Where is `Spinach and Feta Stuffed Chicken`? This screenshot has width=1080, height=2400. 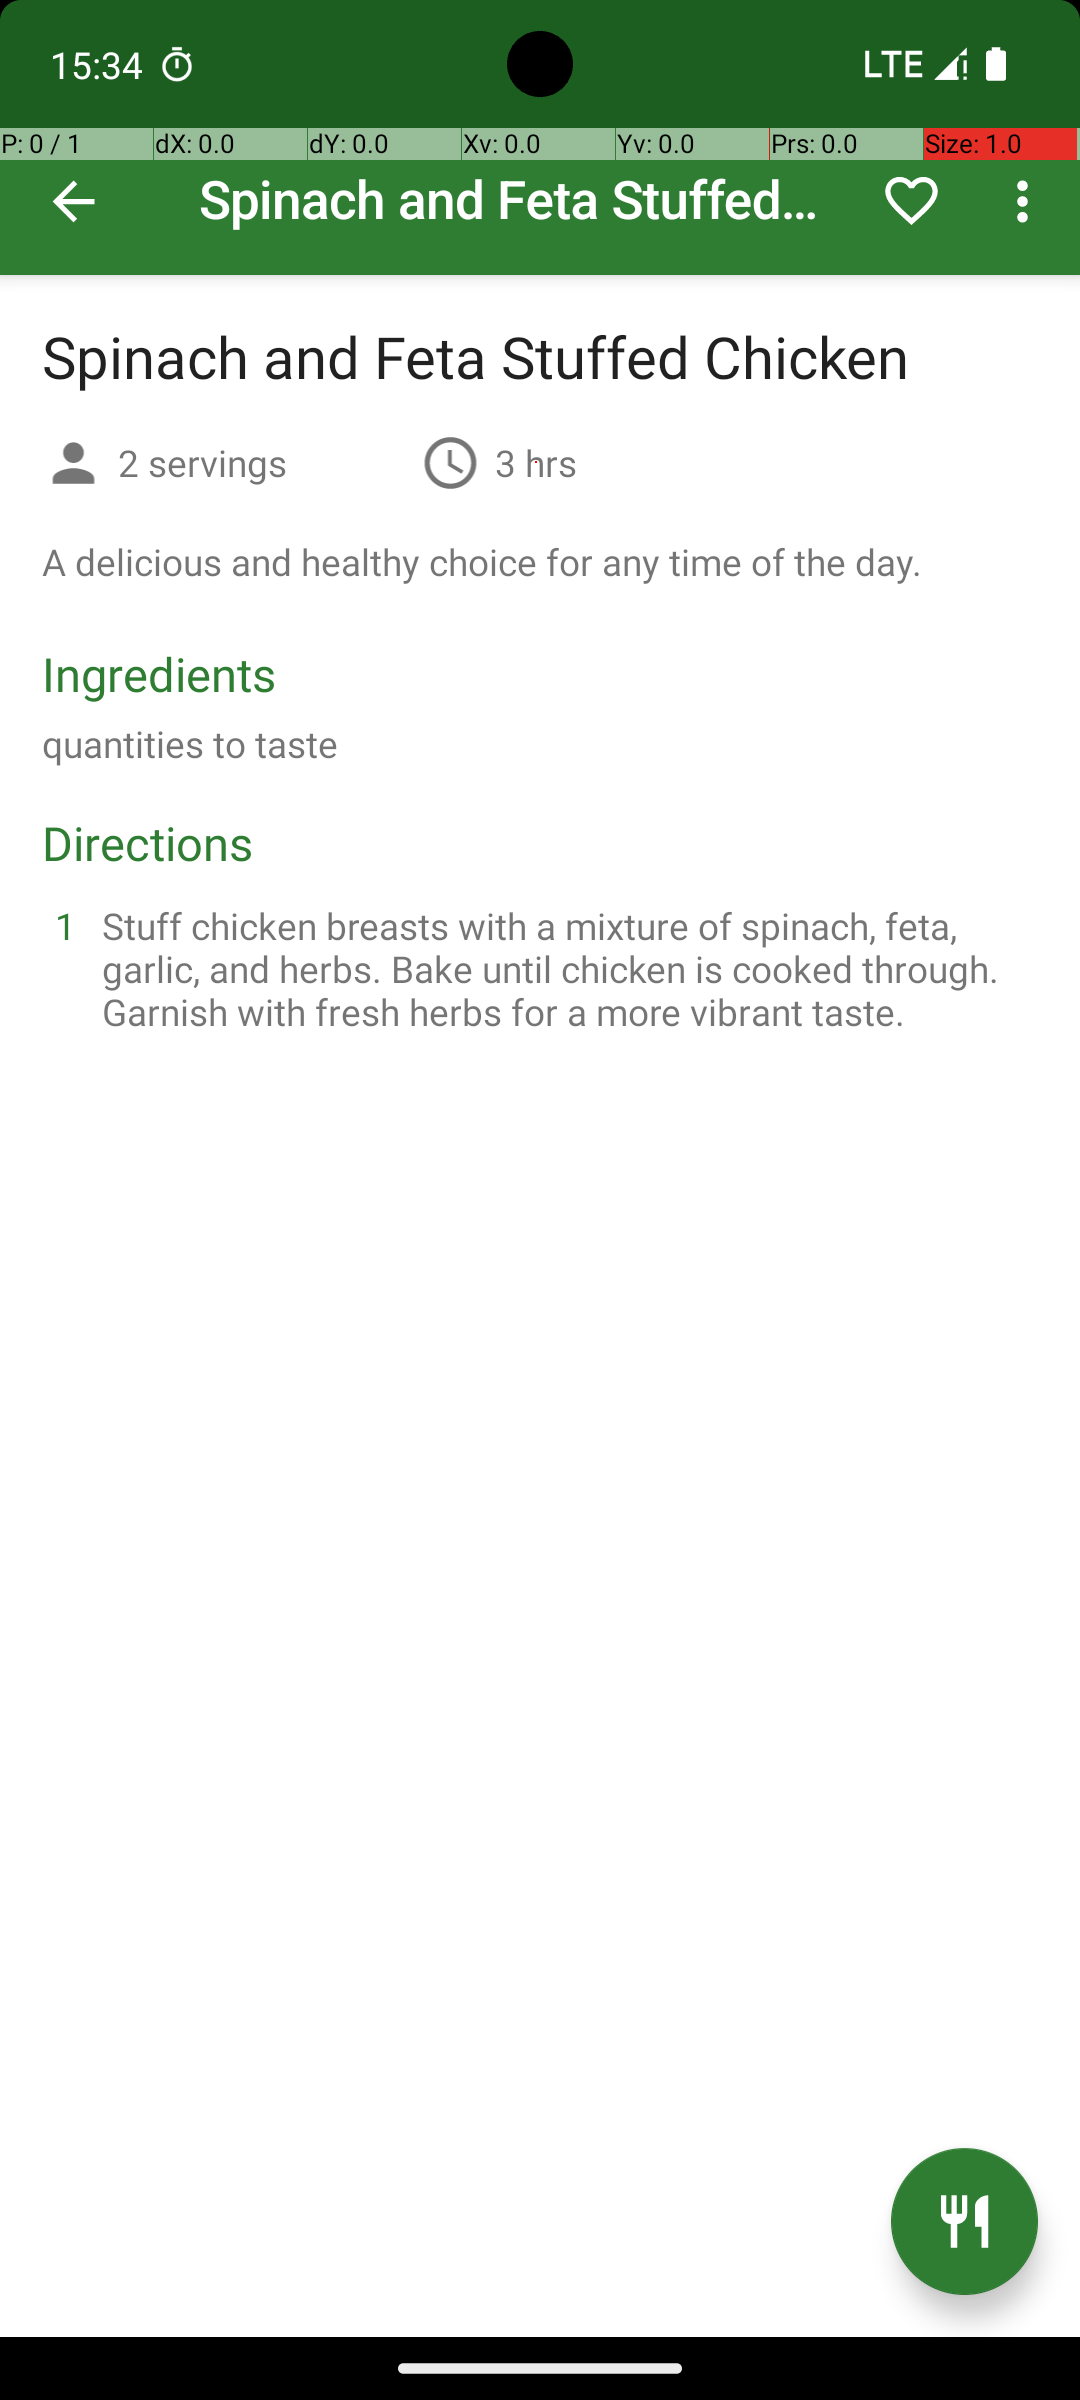
Spinach and Feta Stuffed Chicken is located at coordinates (540, 138).